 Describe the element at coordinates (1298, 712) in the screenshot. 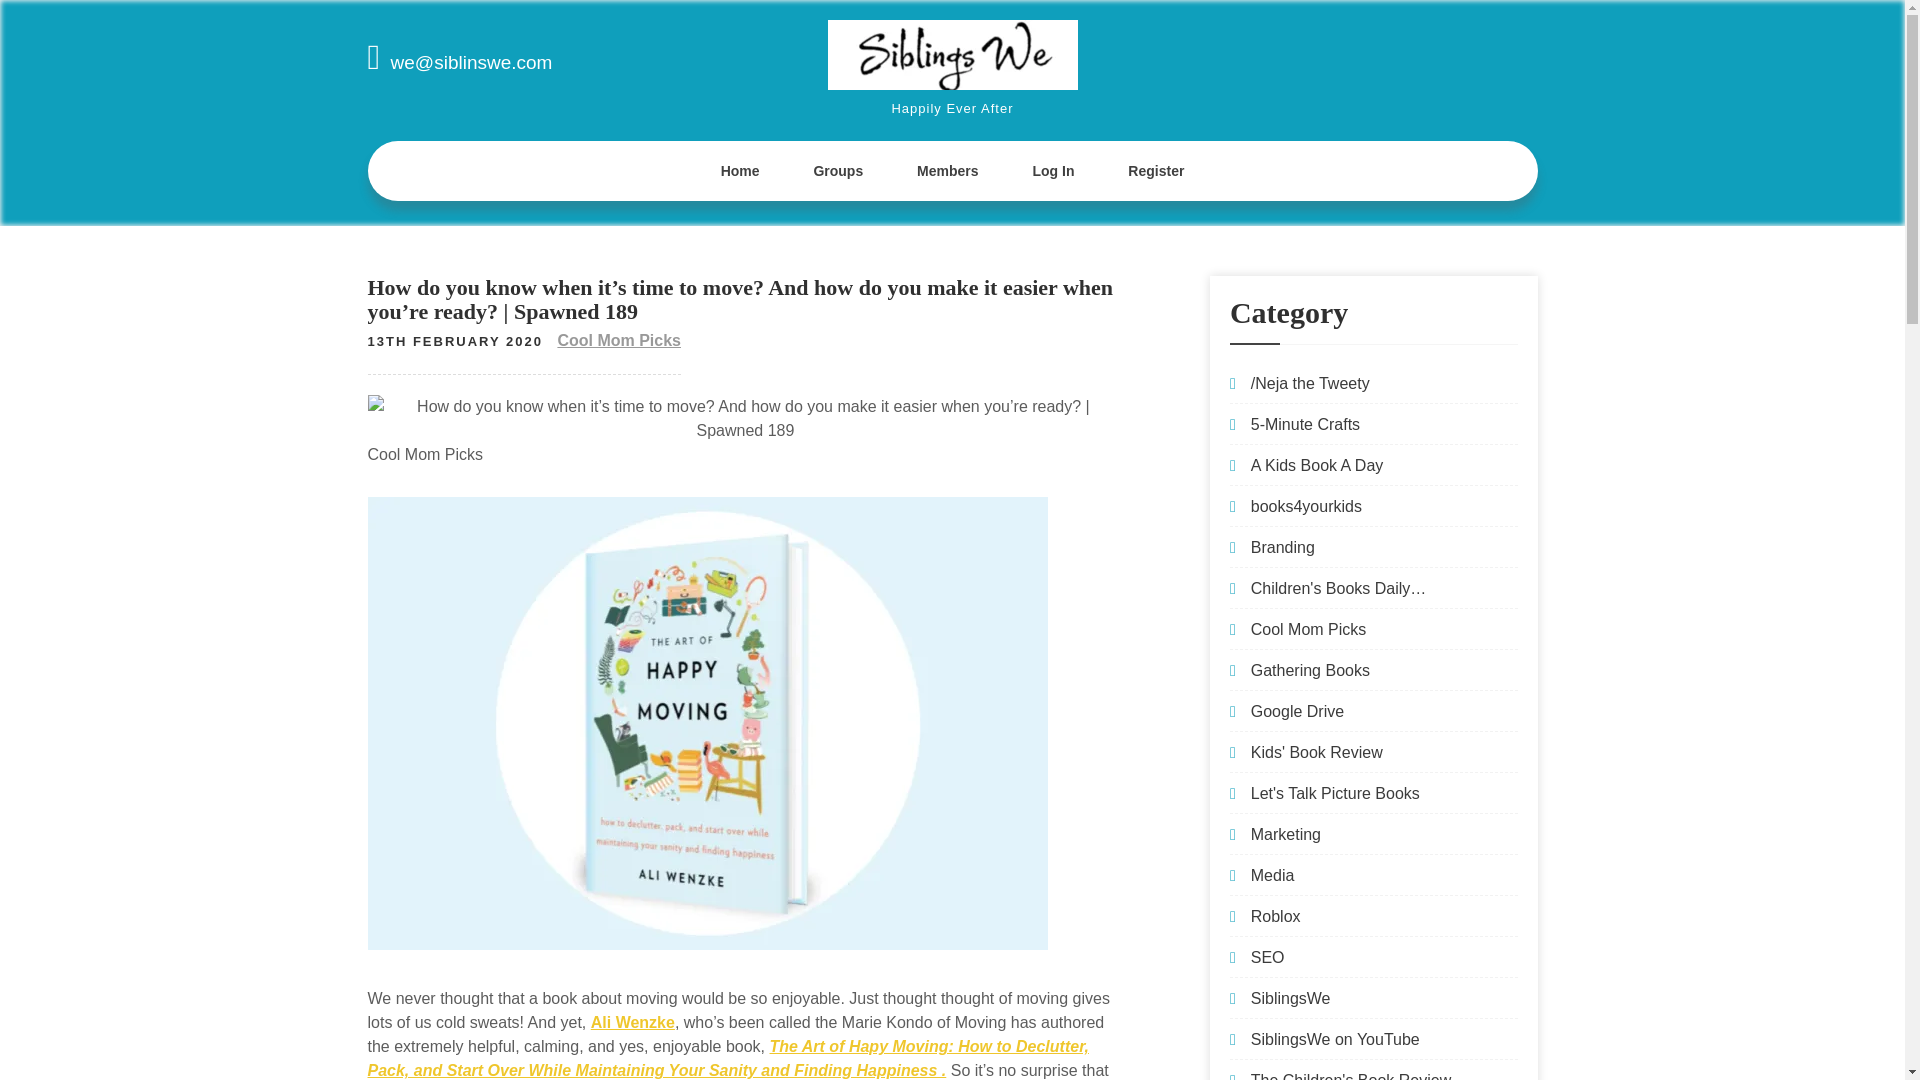

I see `Google Drive` at that location.